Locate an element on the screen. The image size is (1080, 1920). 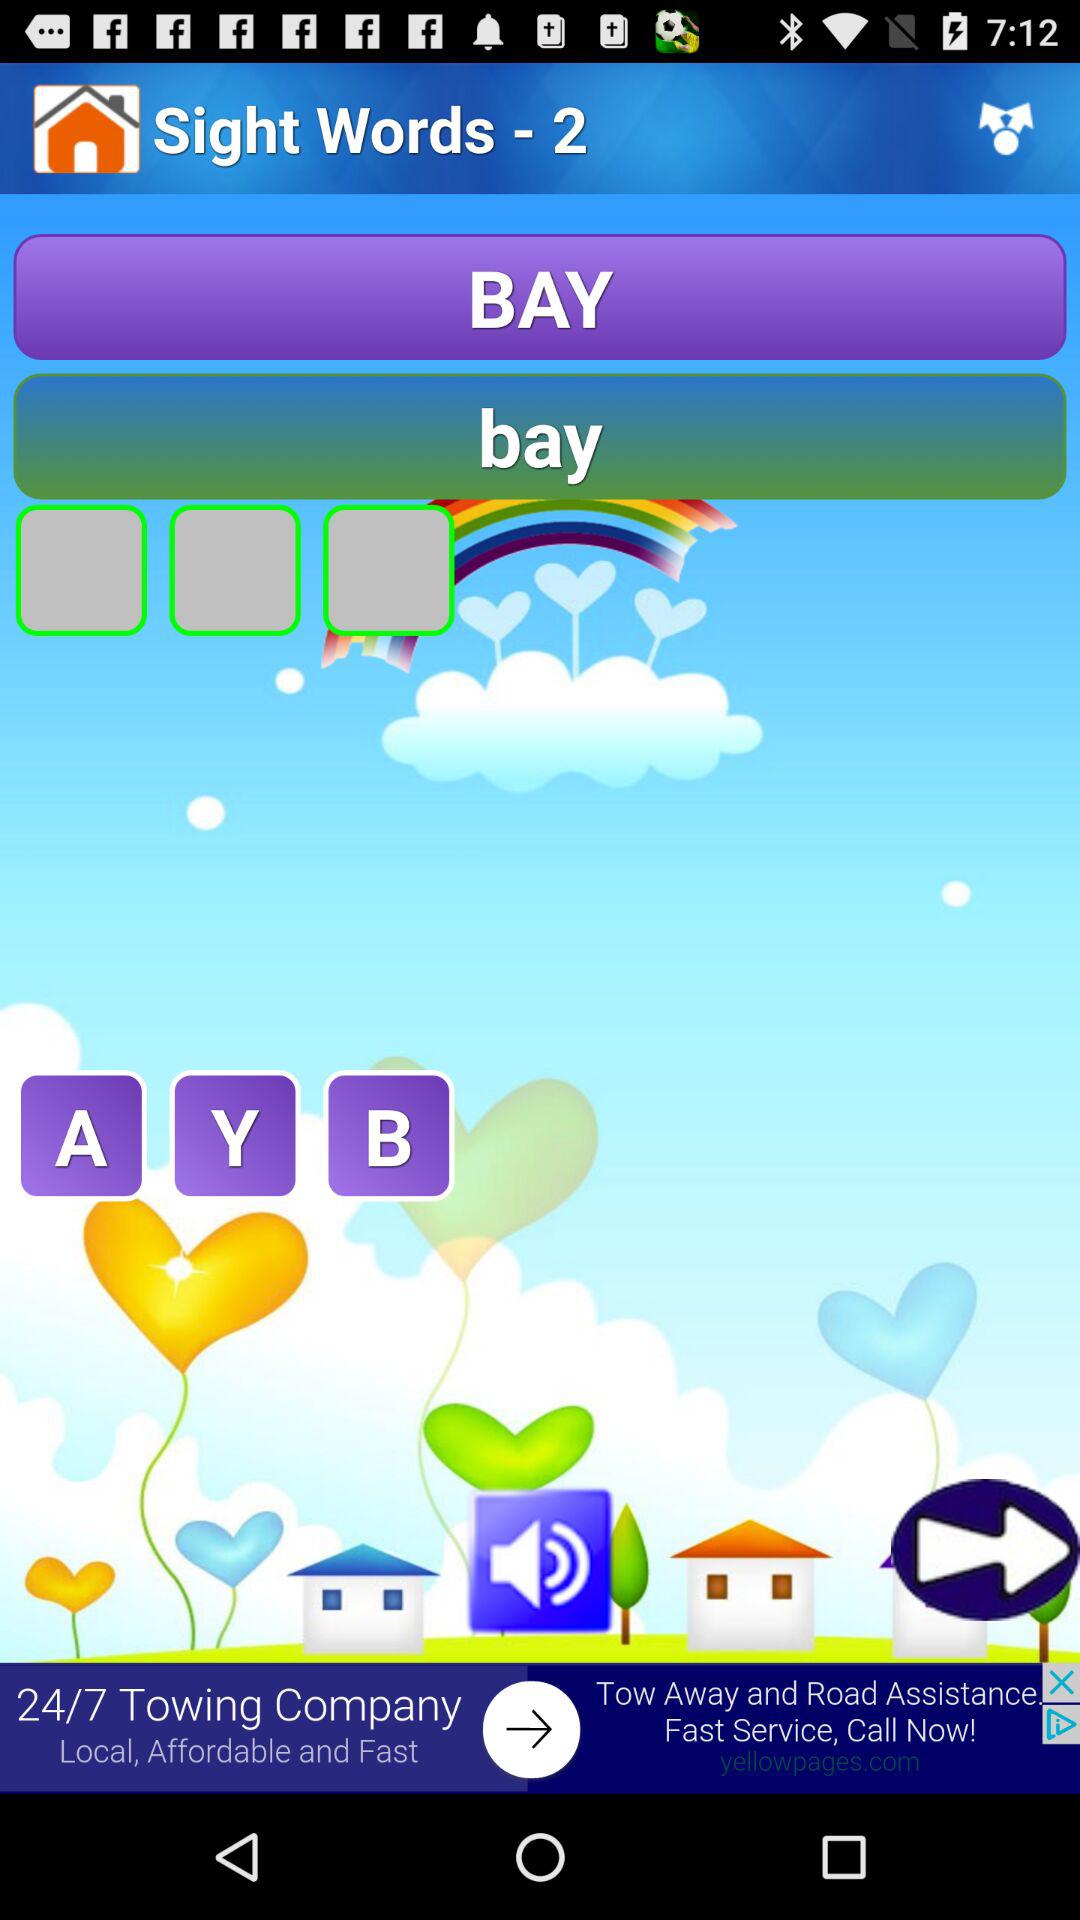
open advertisement is located at coordinates (540, 1728).